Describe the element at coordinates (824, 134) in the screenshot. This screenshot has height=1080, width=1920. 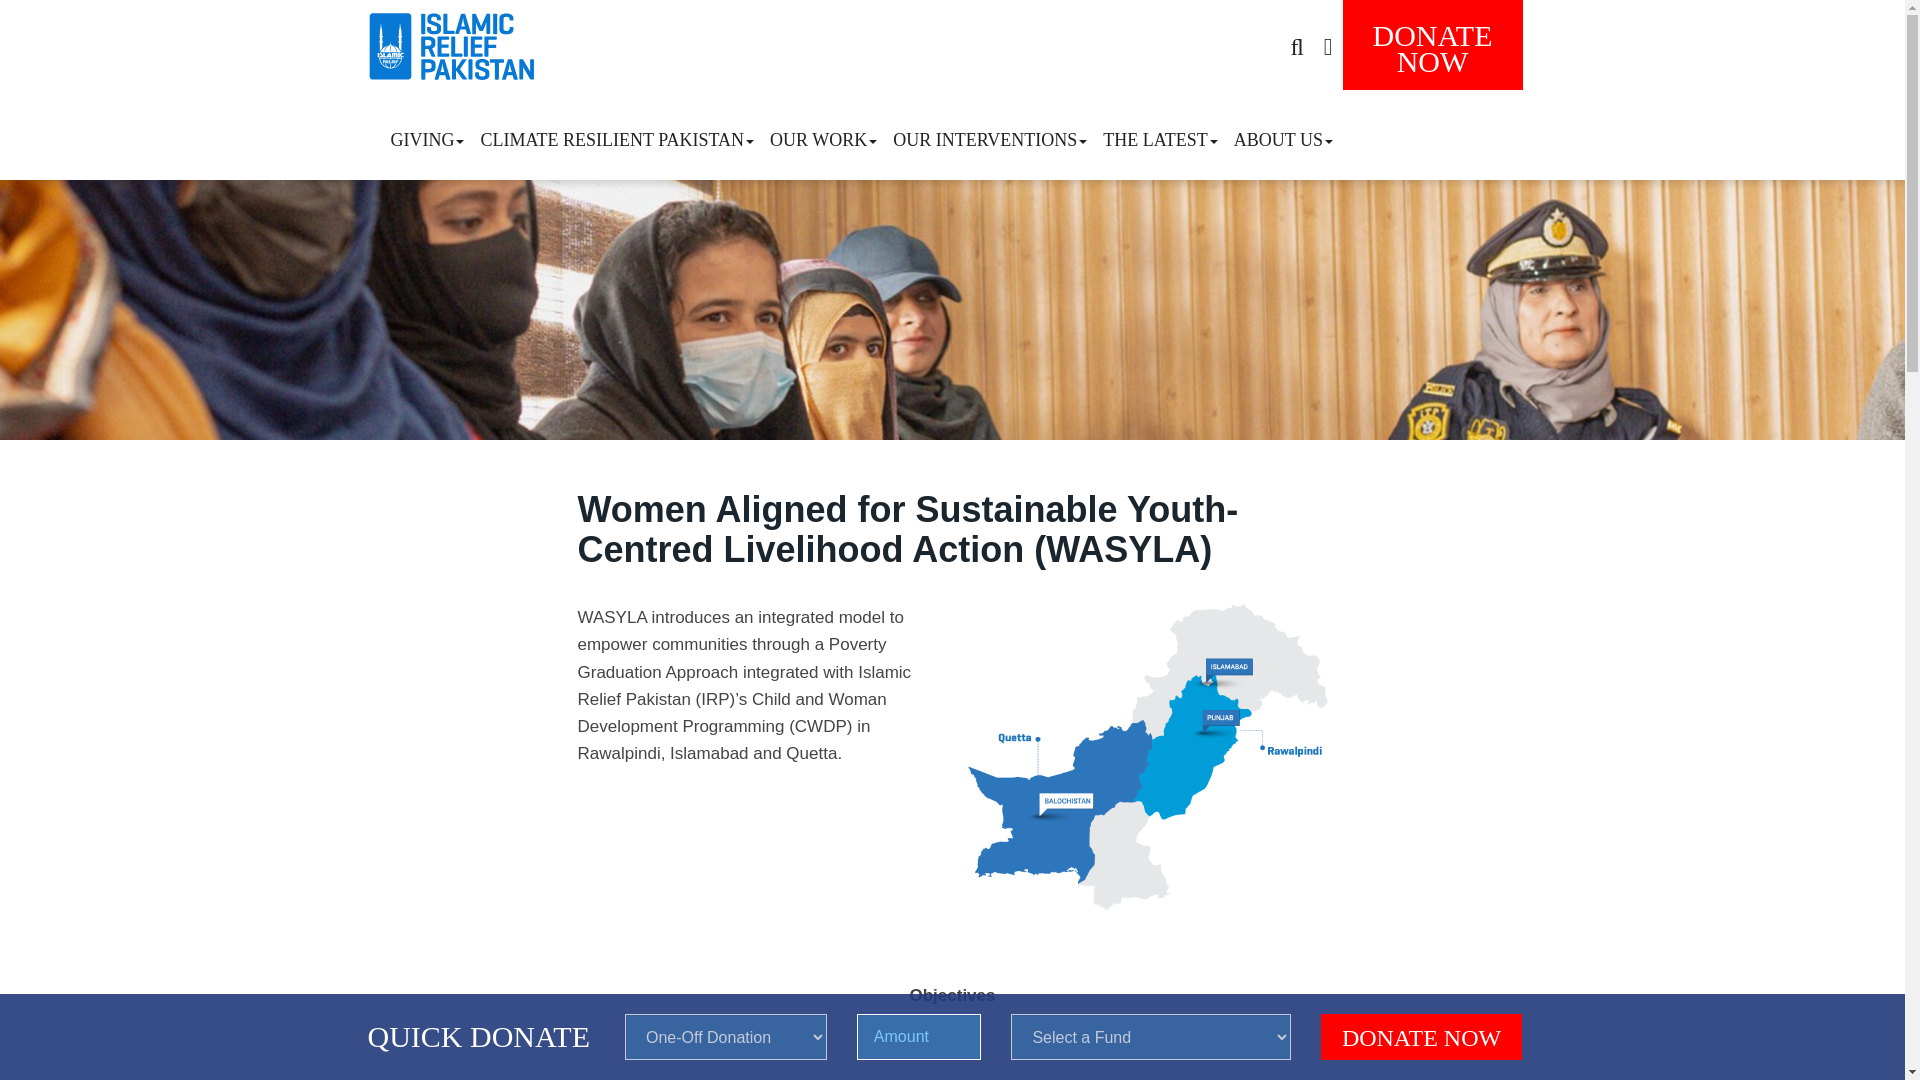
I see `THE LATEST` at that location.